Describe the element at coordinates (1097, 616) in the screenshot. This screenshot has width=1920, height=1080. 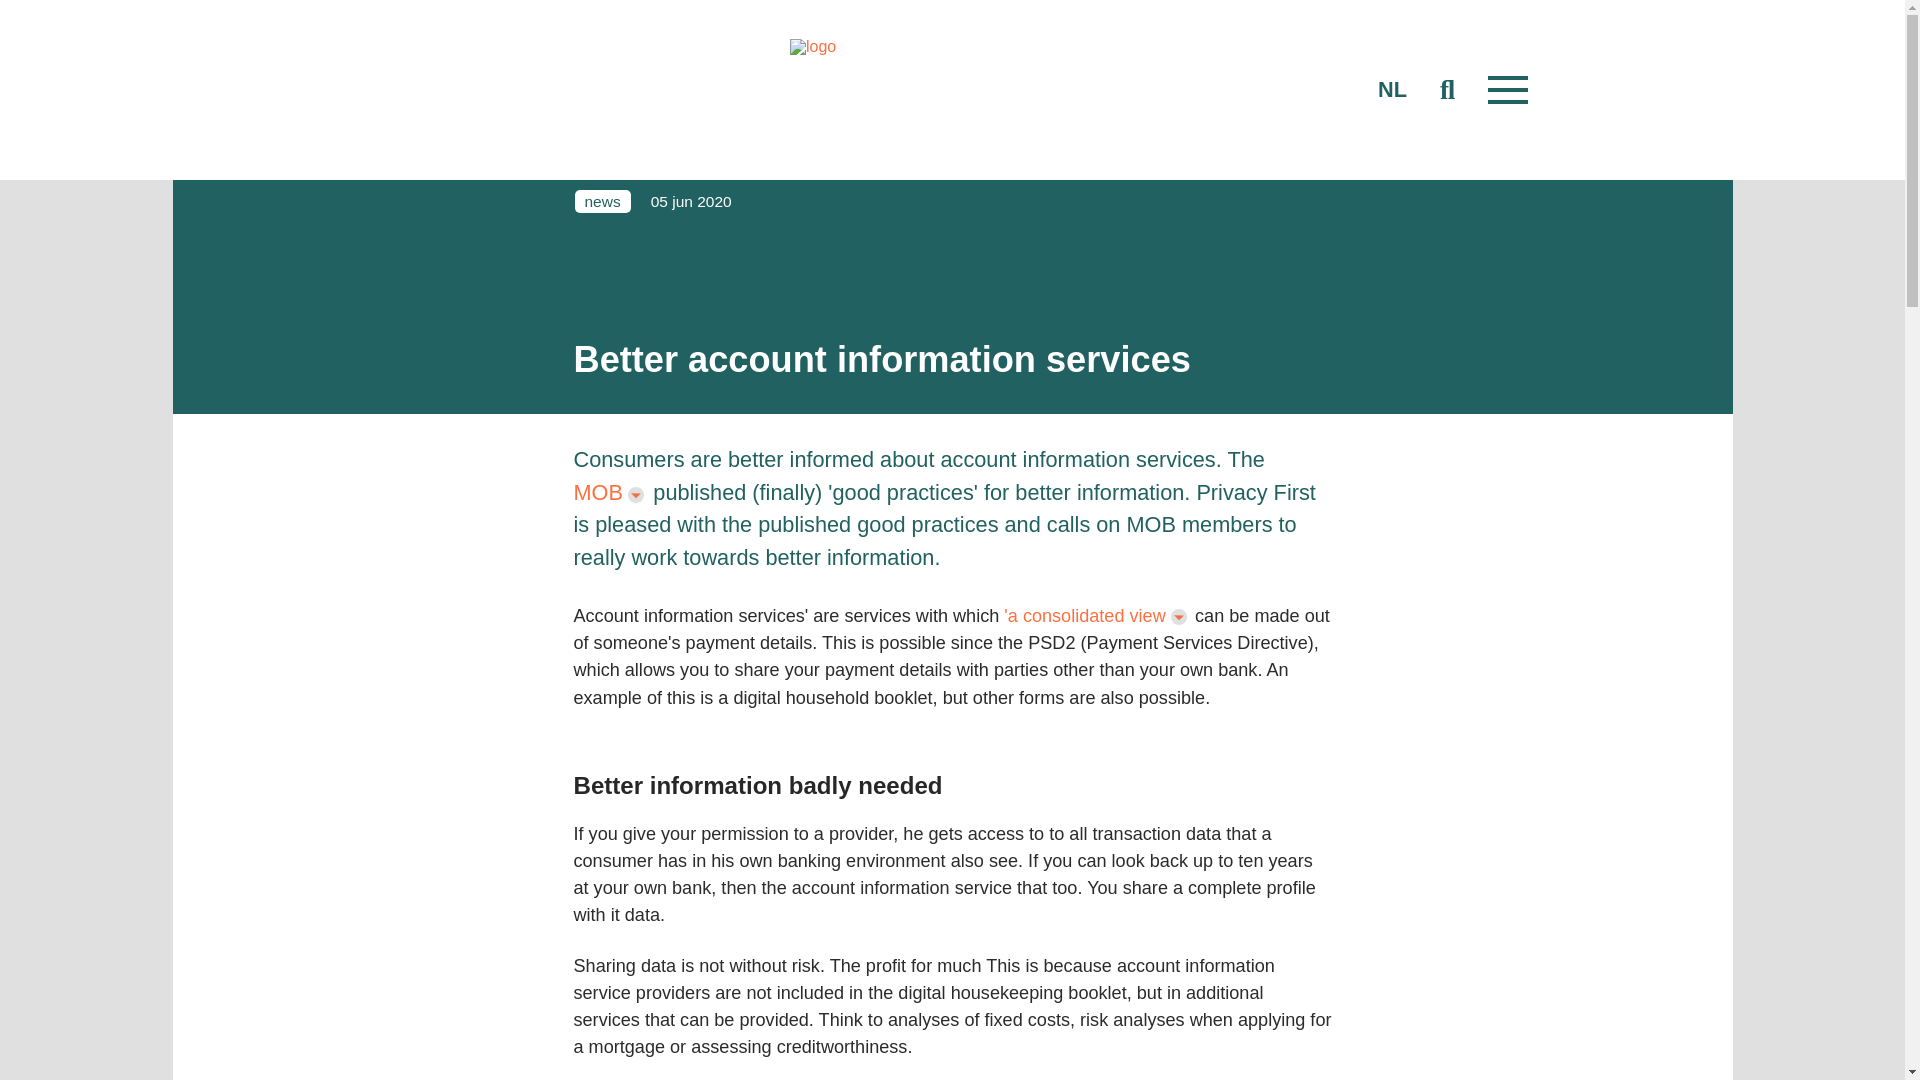
I see `'a consolidated view` at that location.